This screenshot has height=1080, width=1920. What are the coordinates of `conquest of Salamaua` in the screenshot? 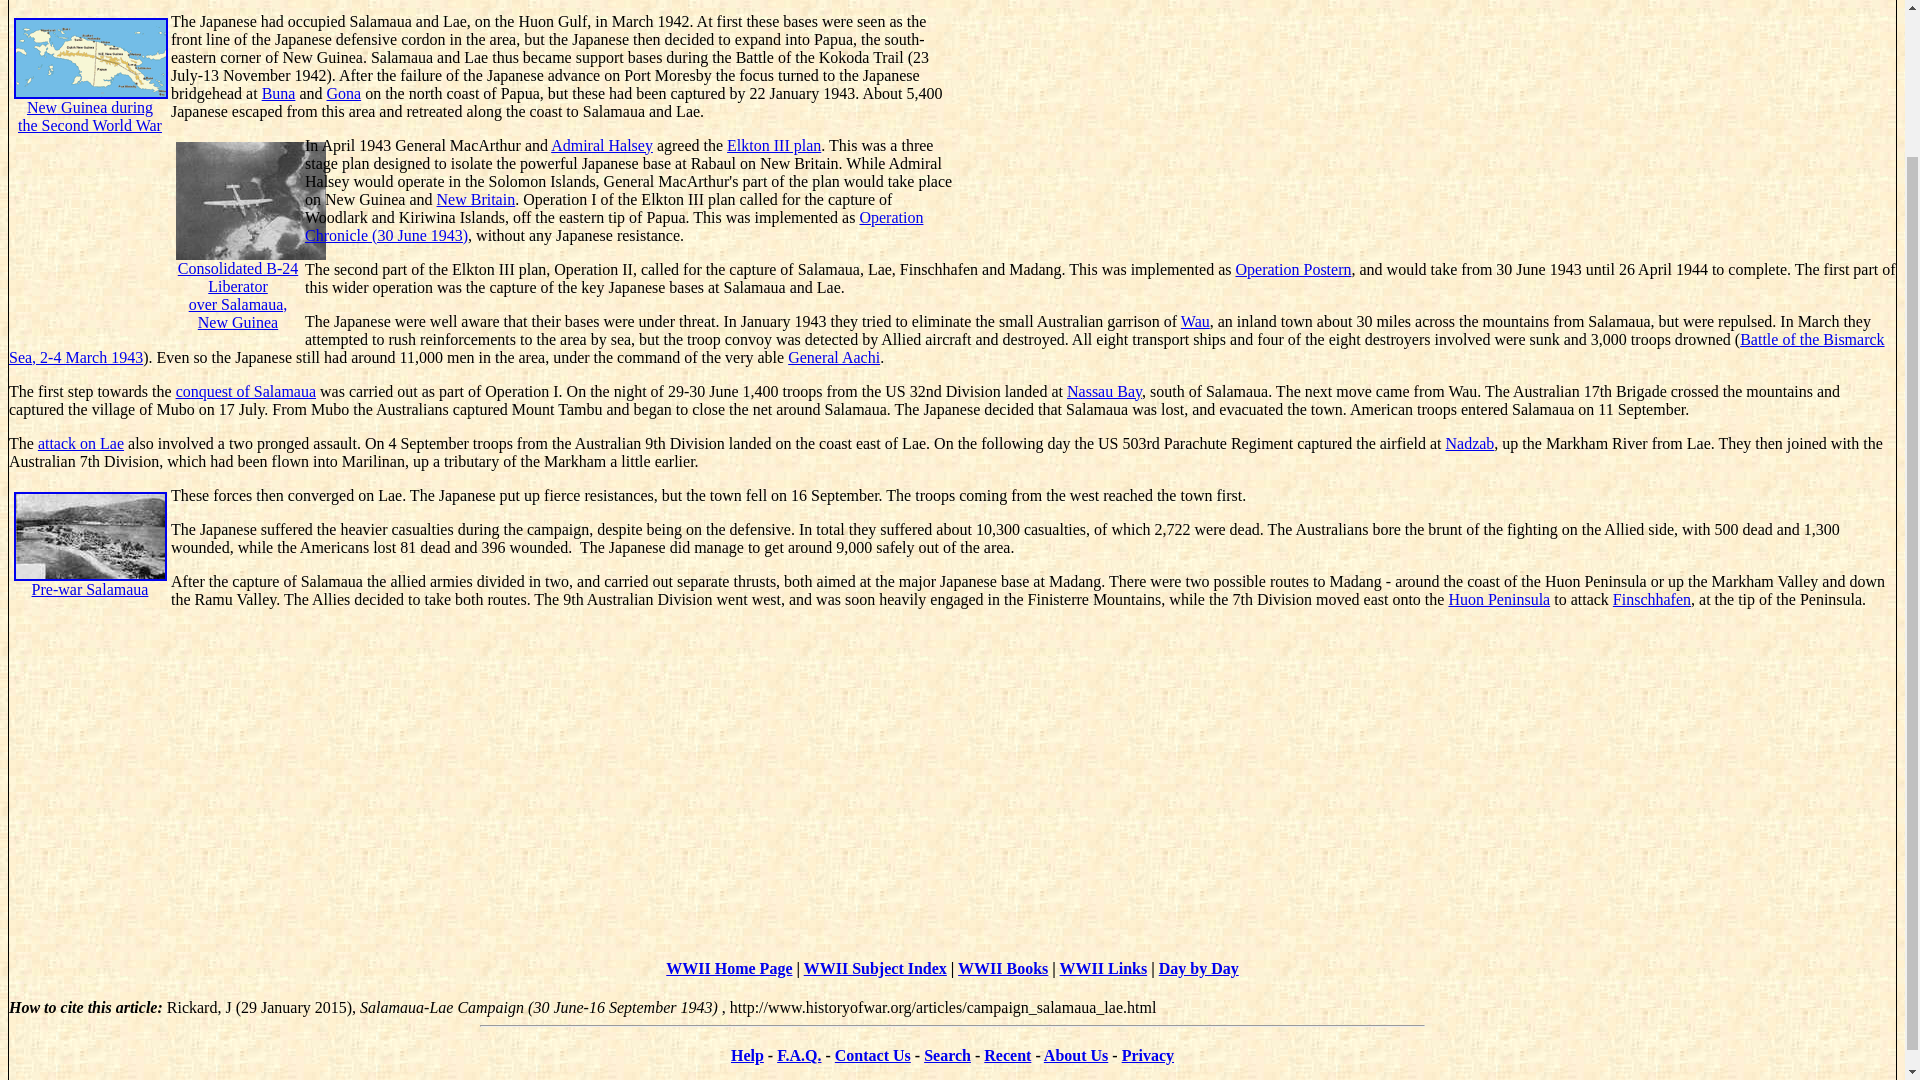 It's located at (246, 391).